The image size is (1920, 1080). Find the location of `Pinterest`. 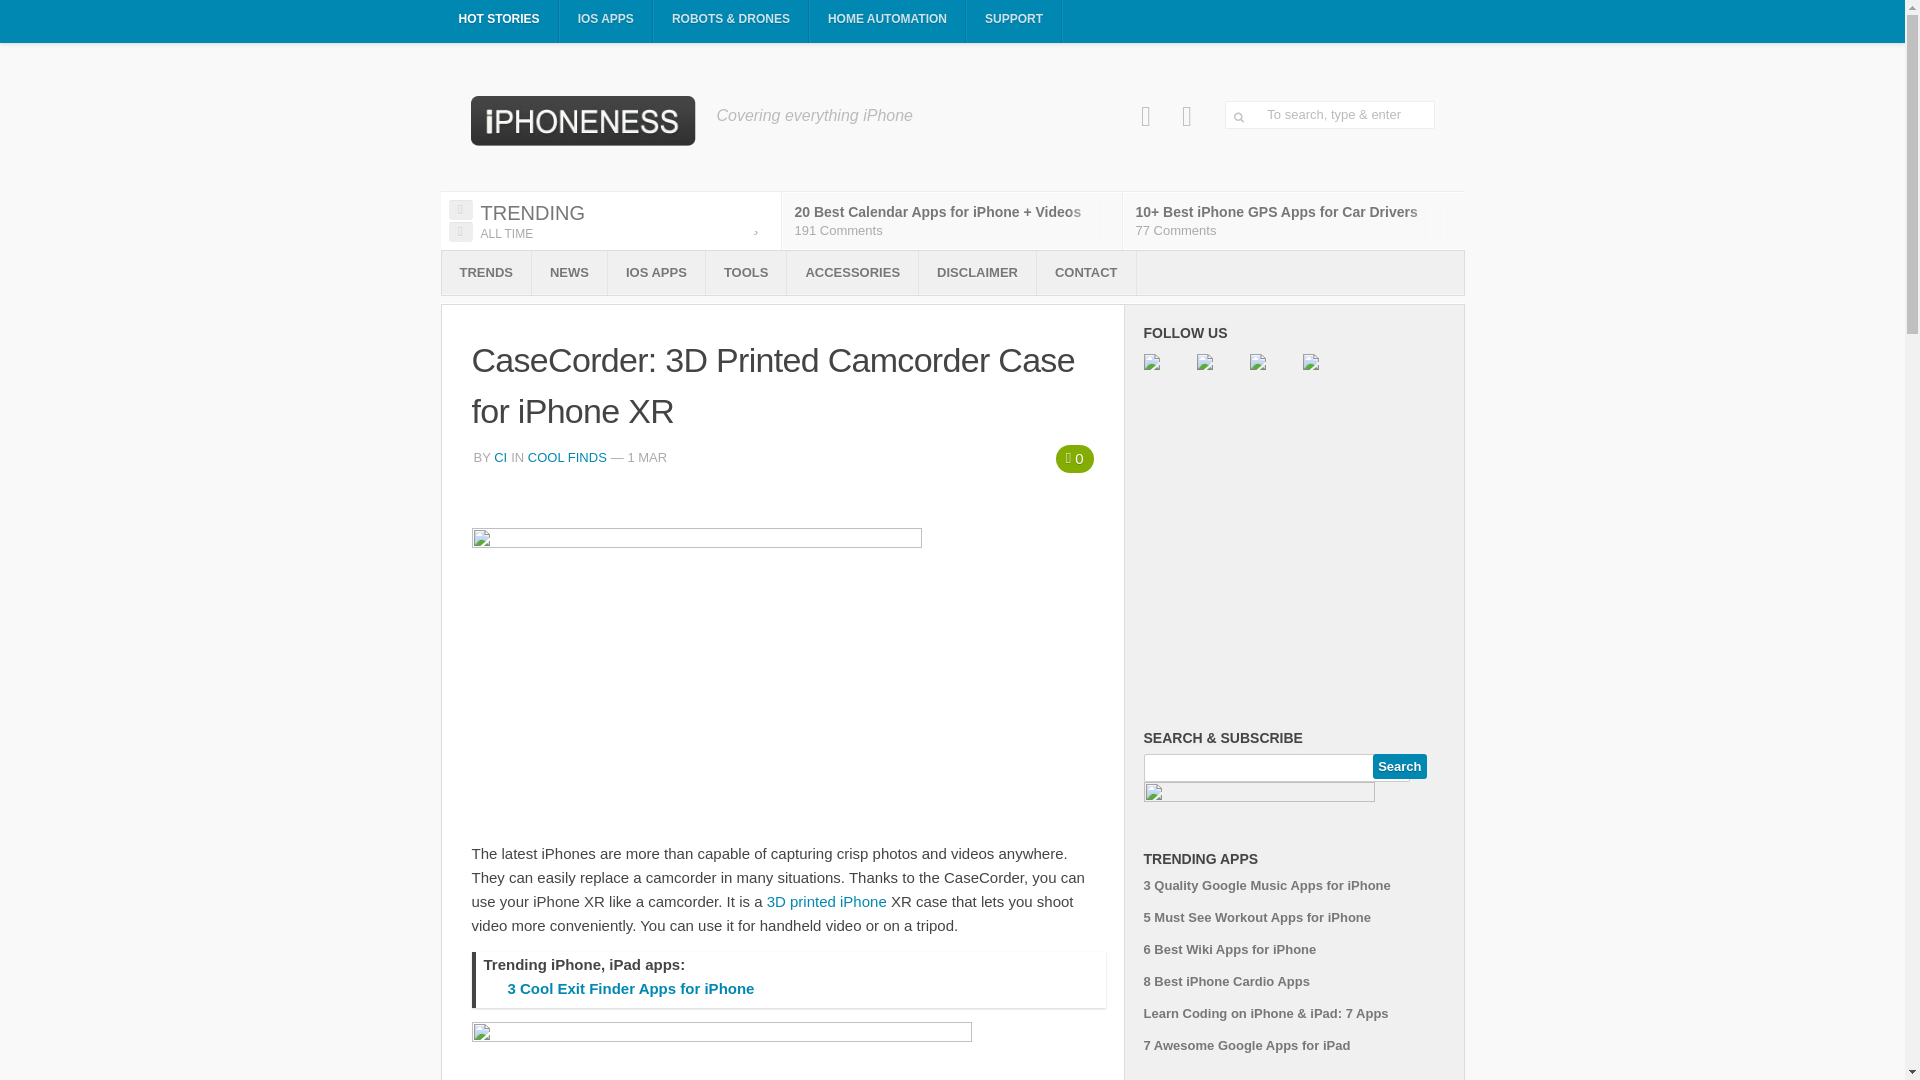

Pinterest is located at coordinates (1187, 116).